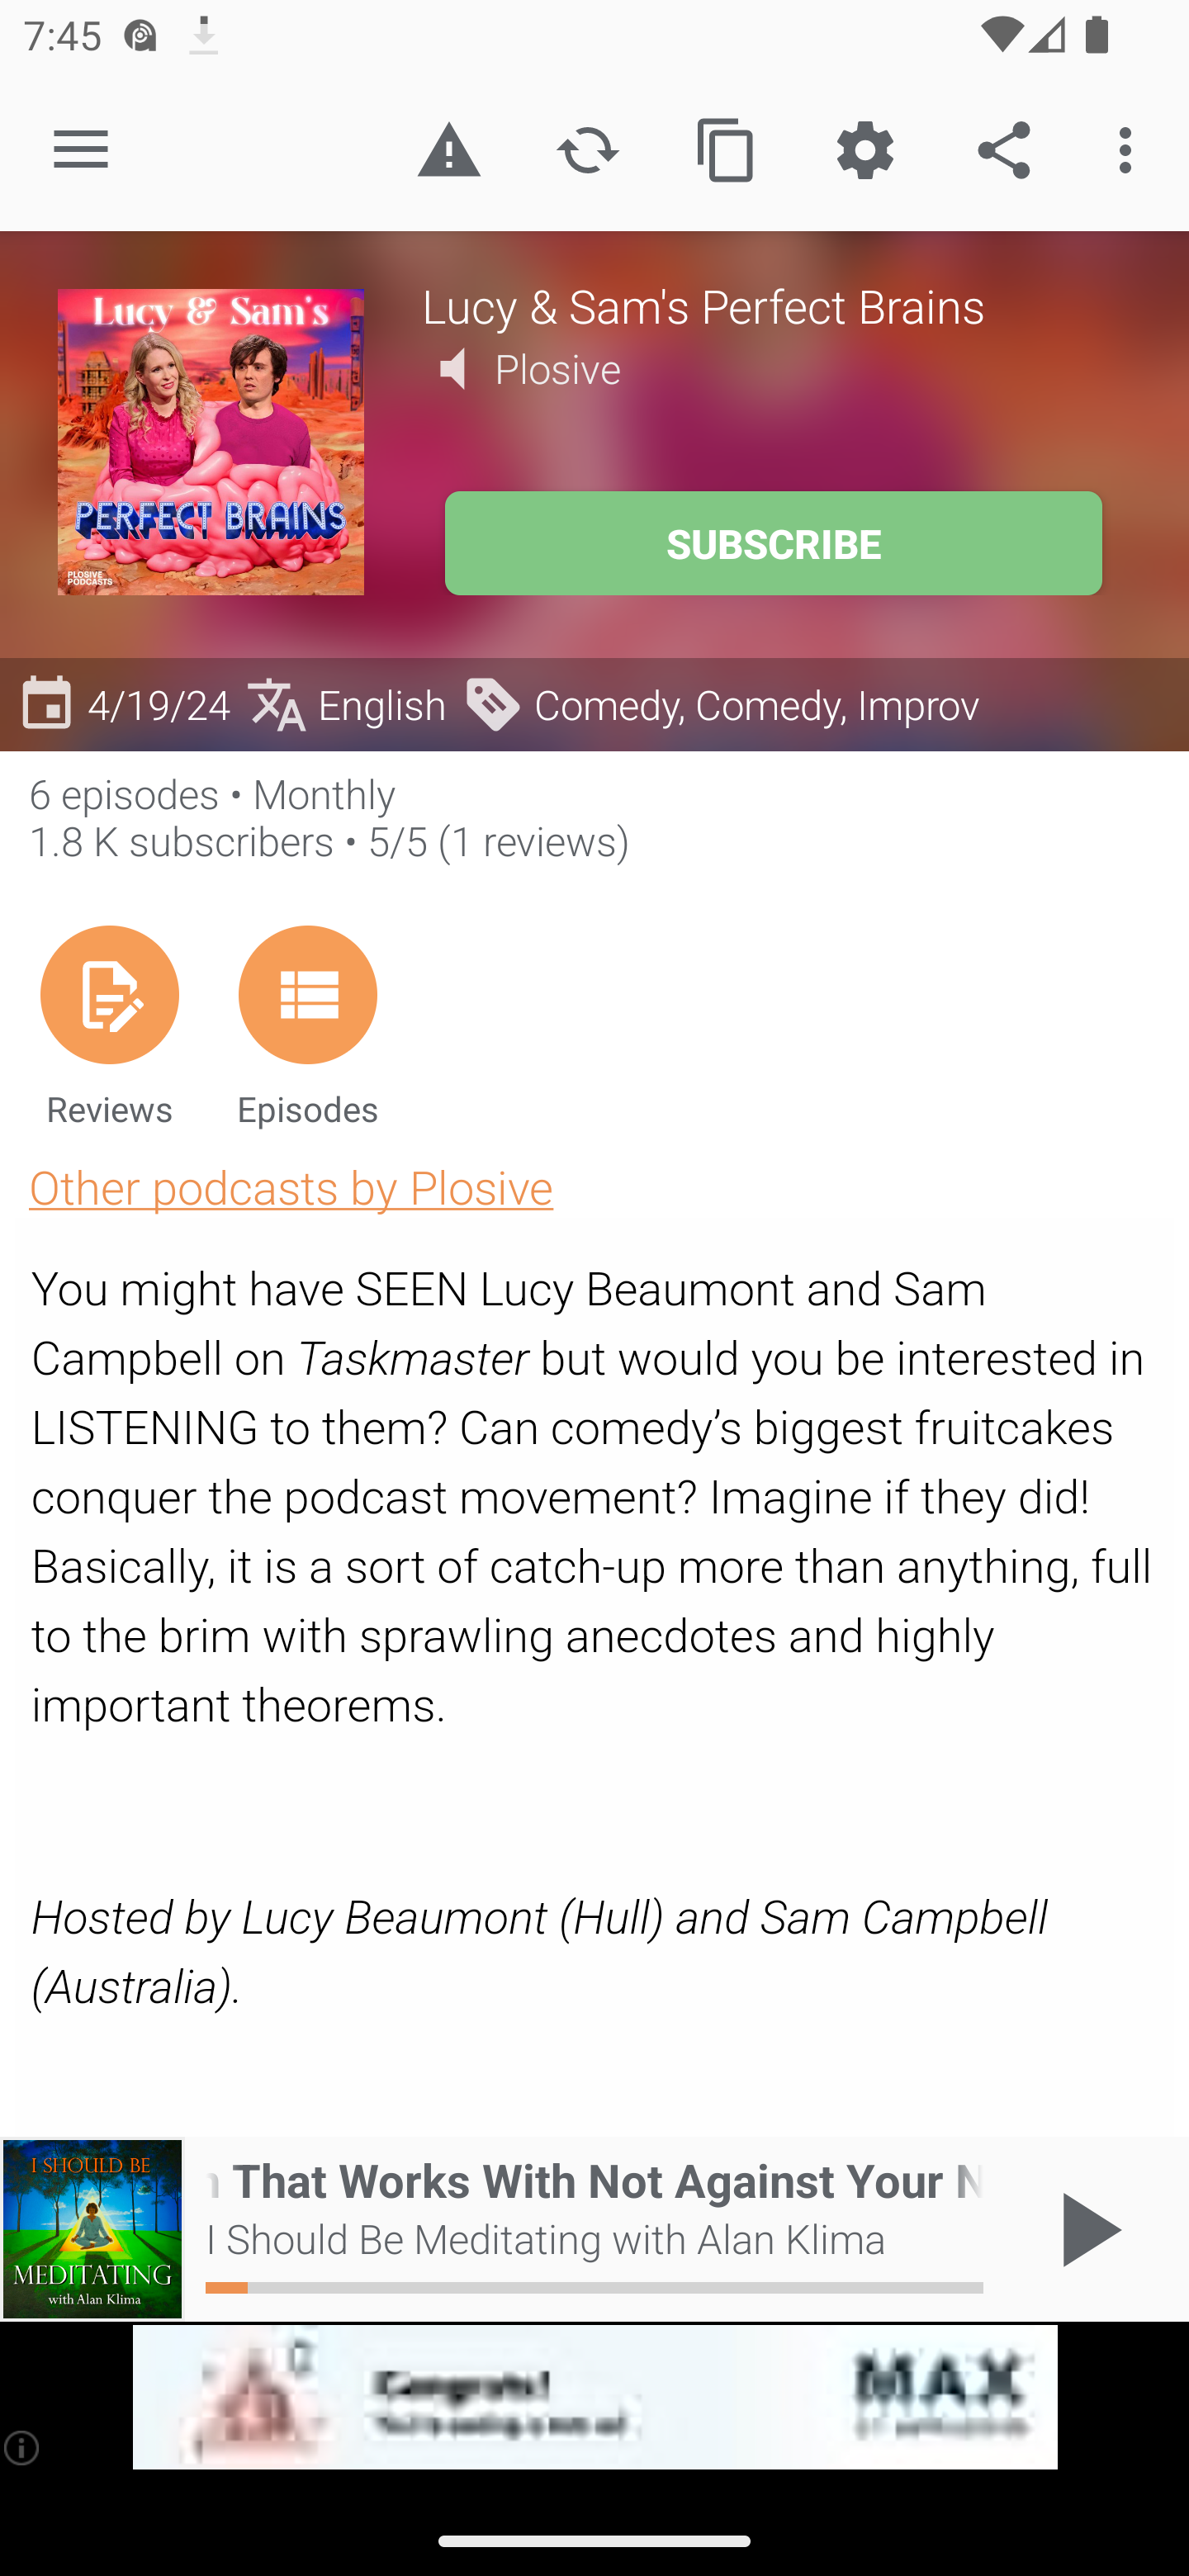 This screenshot has width=1189, height=2576. What do you see at coordinates (109, 1025) in the screenshot?
I see `Reviews` at bounding box center [109, 1025].